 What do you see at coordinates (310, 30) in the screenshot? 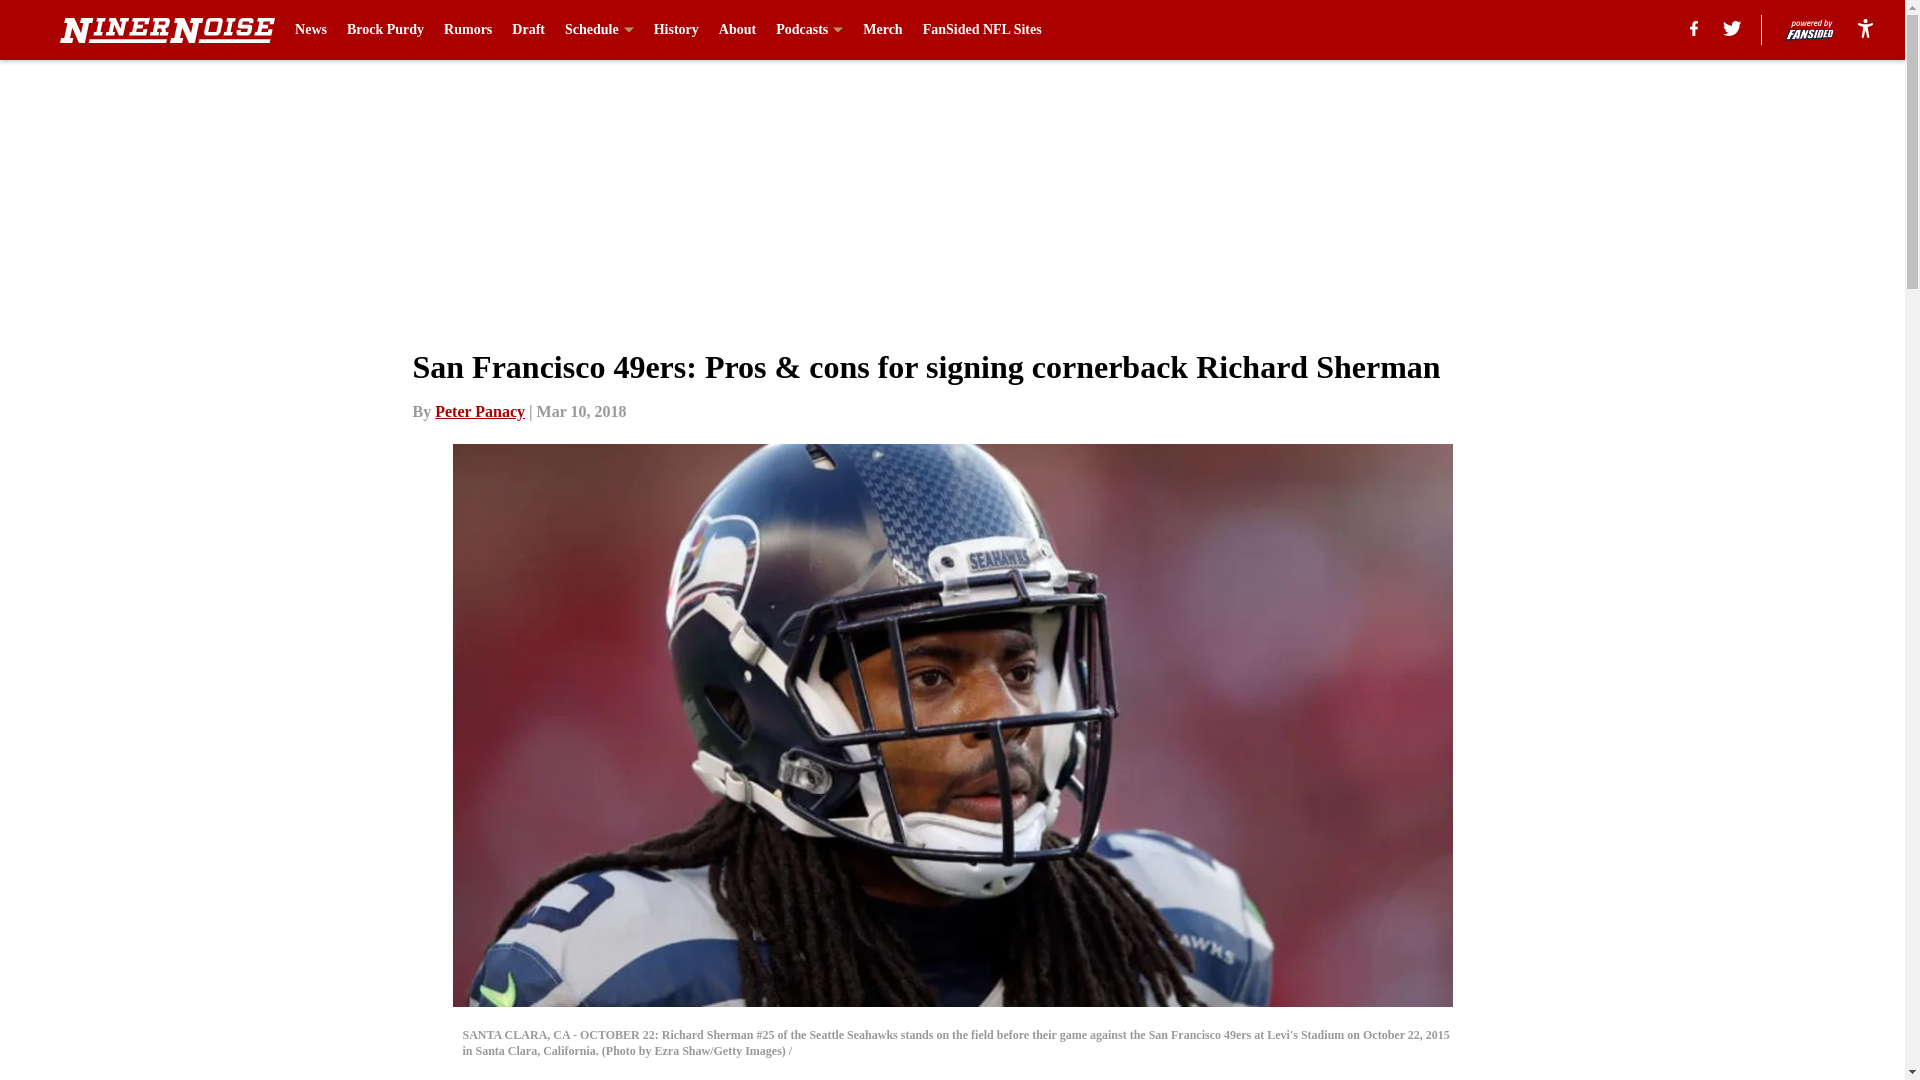
I see `News` at bounding box center [310, 30].